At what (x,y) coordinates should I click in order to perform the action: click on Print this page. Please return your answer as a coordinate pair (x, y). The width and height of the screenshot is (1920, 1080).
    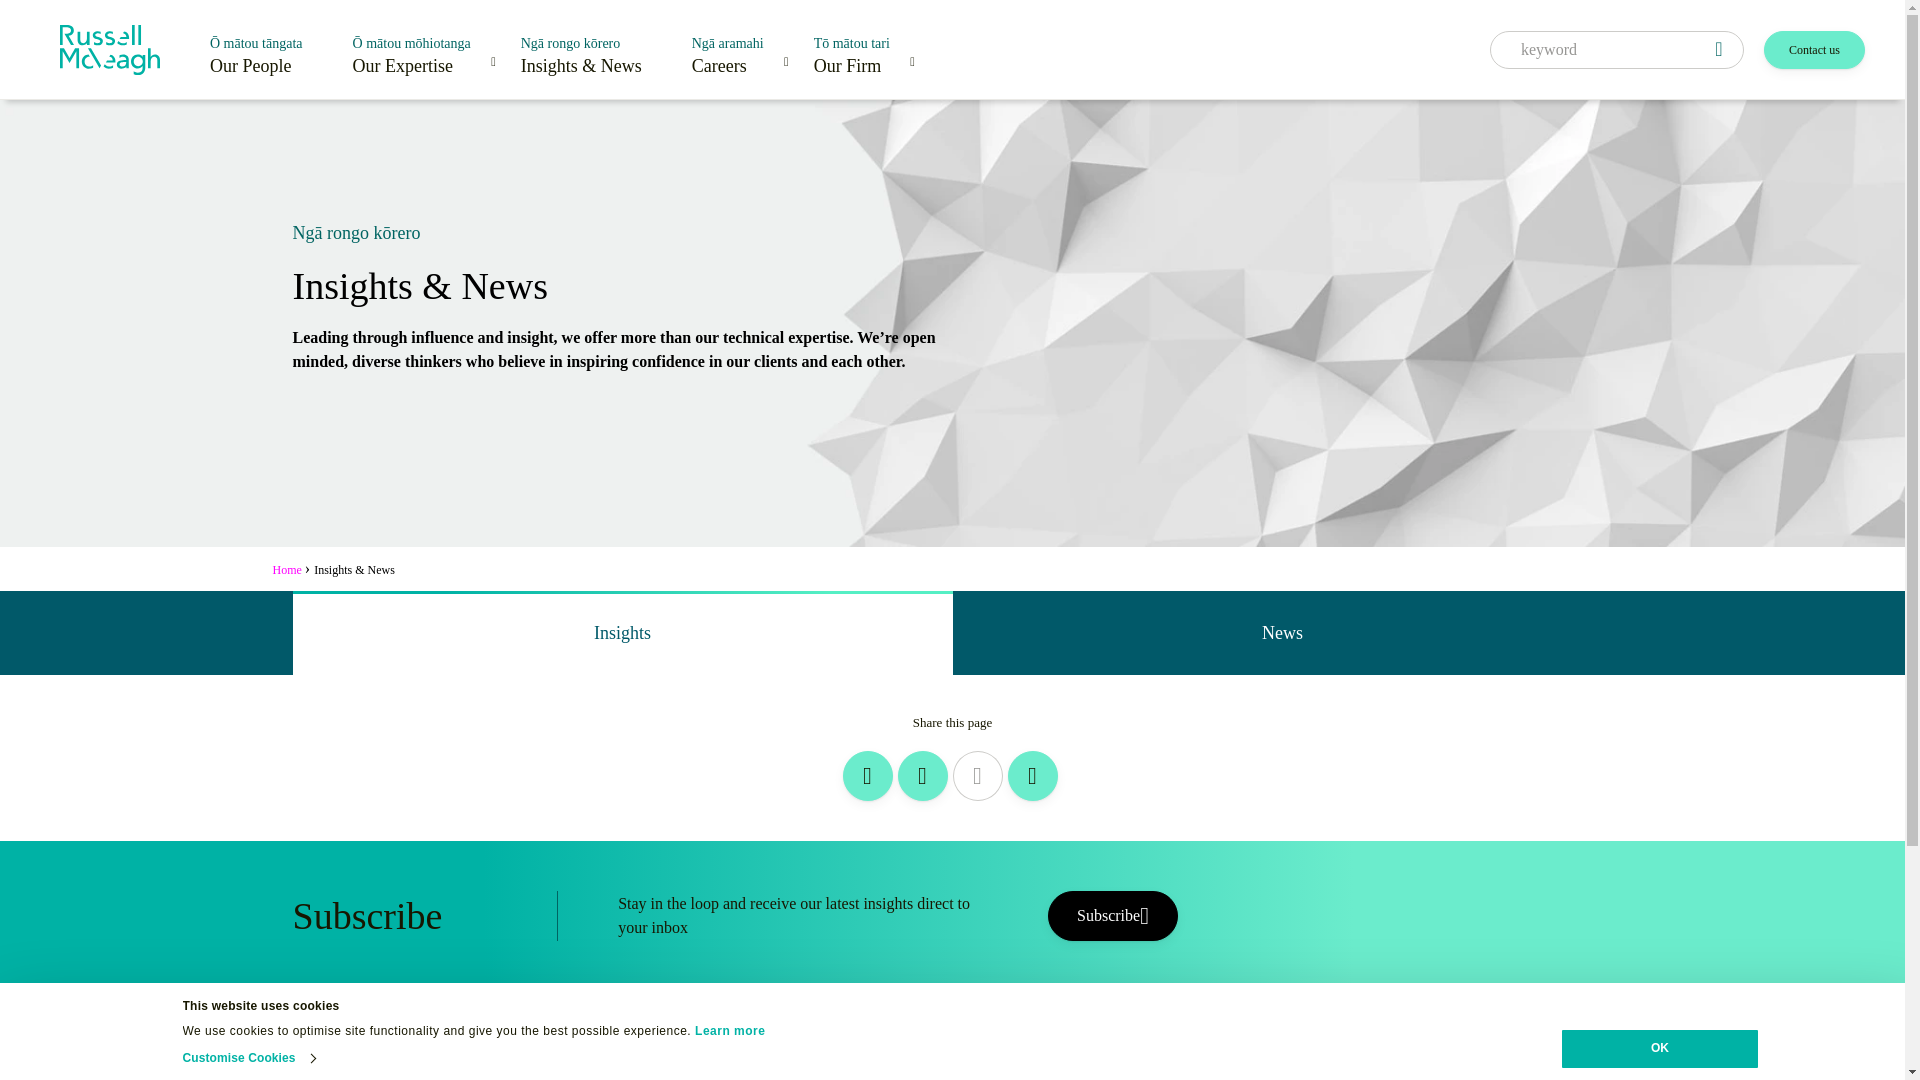
    Looking at the image, I should click on (977, 776).